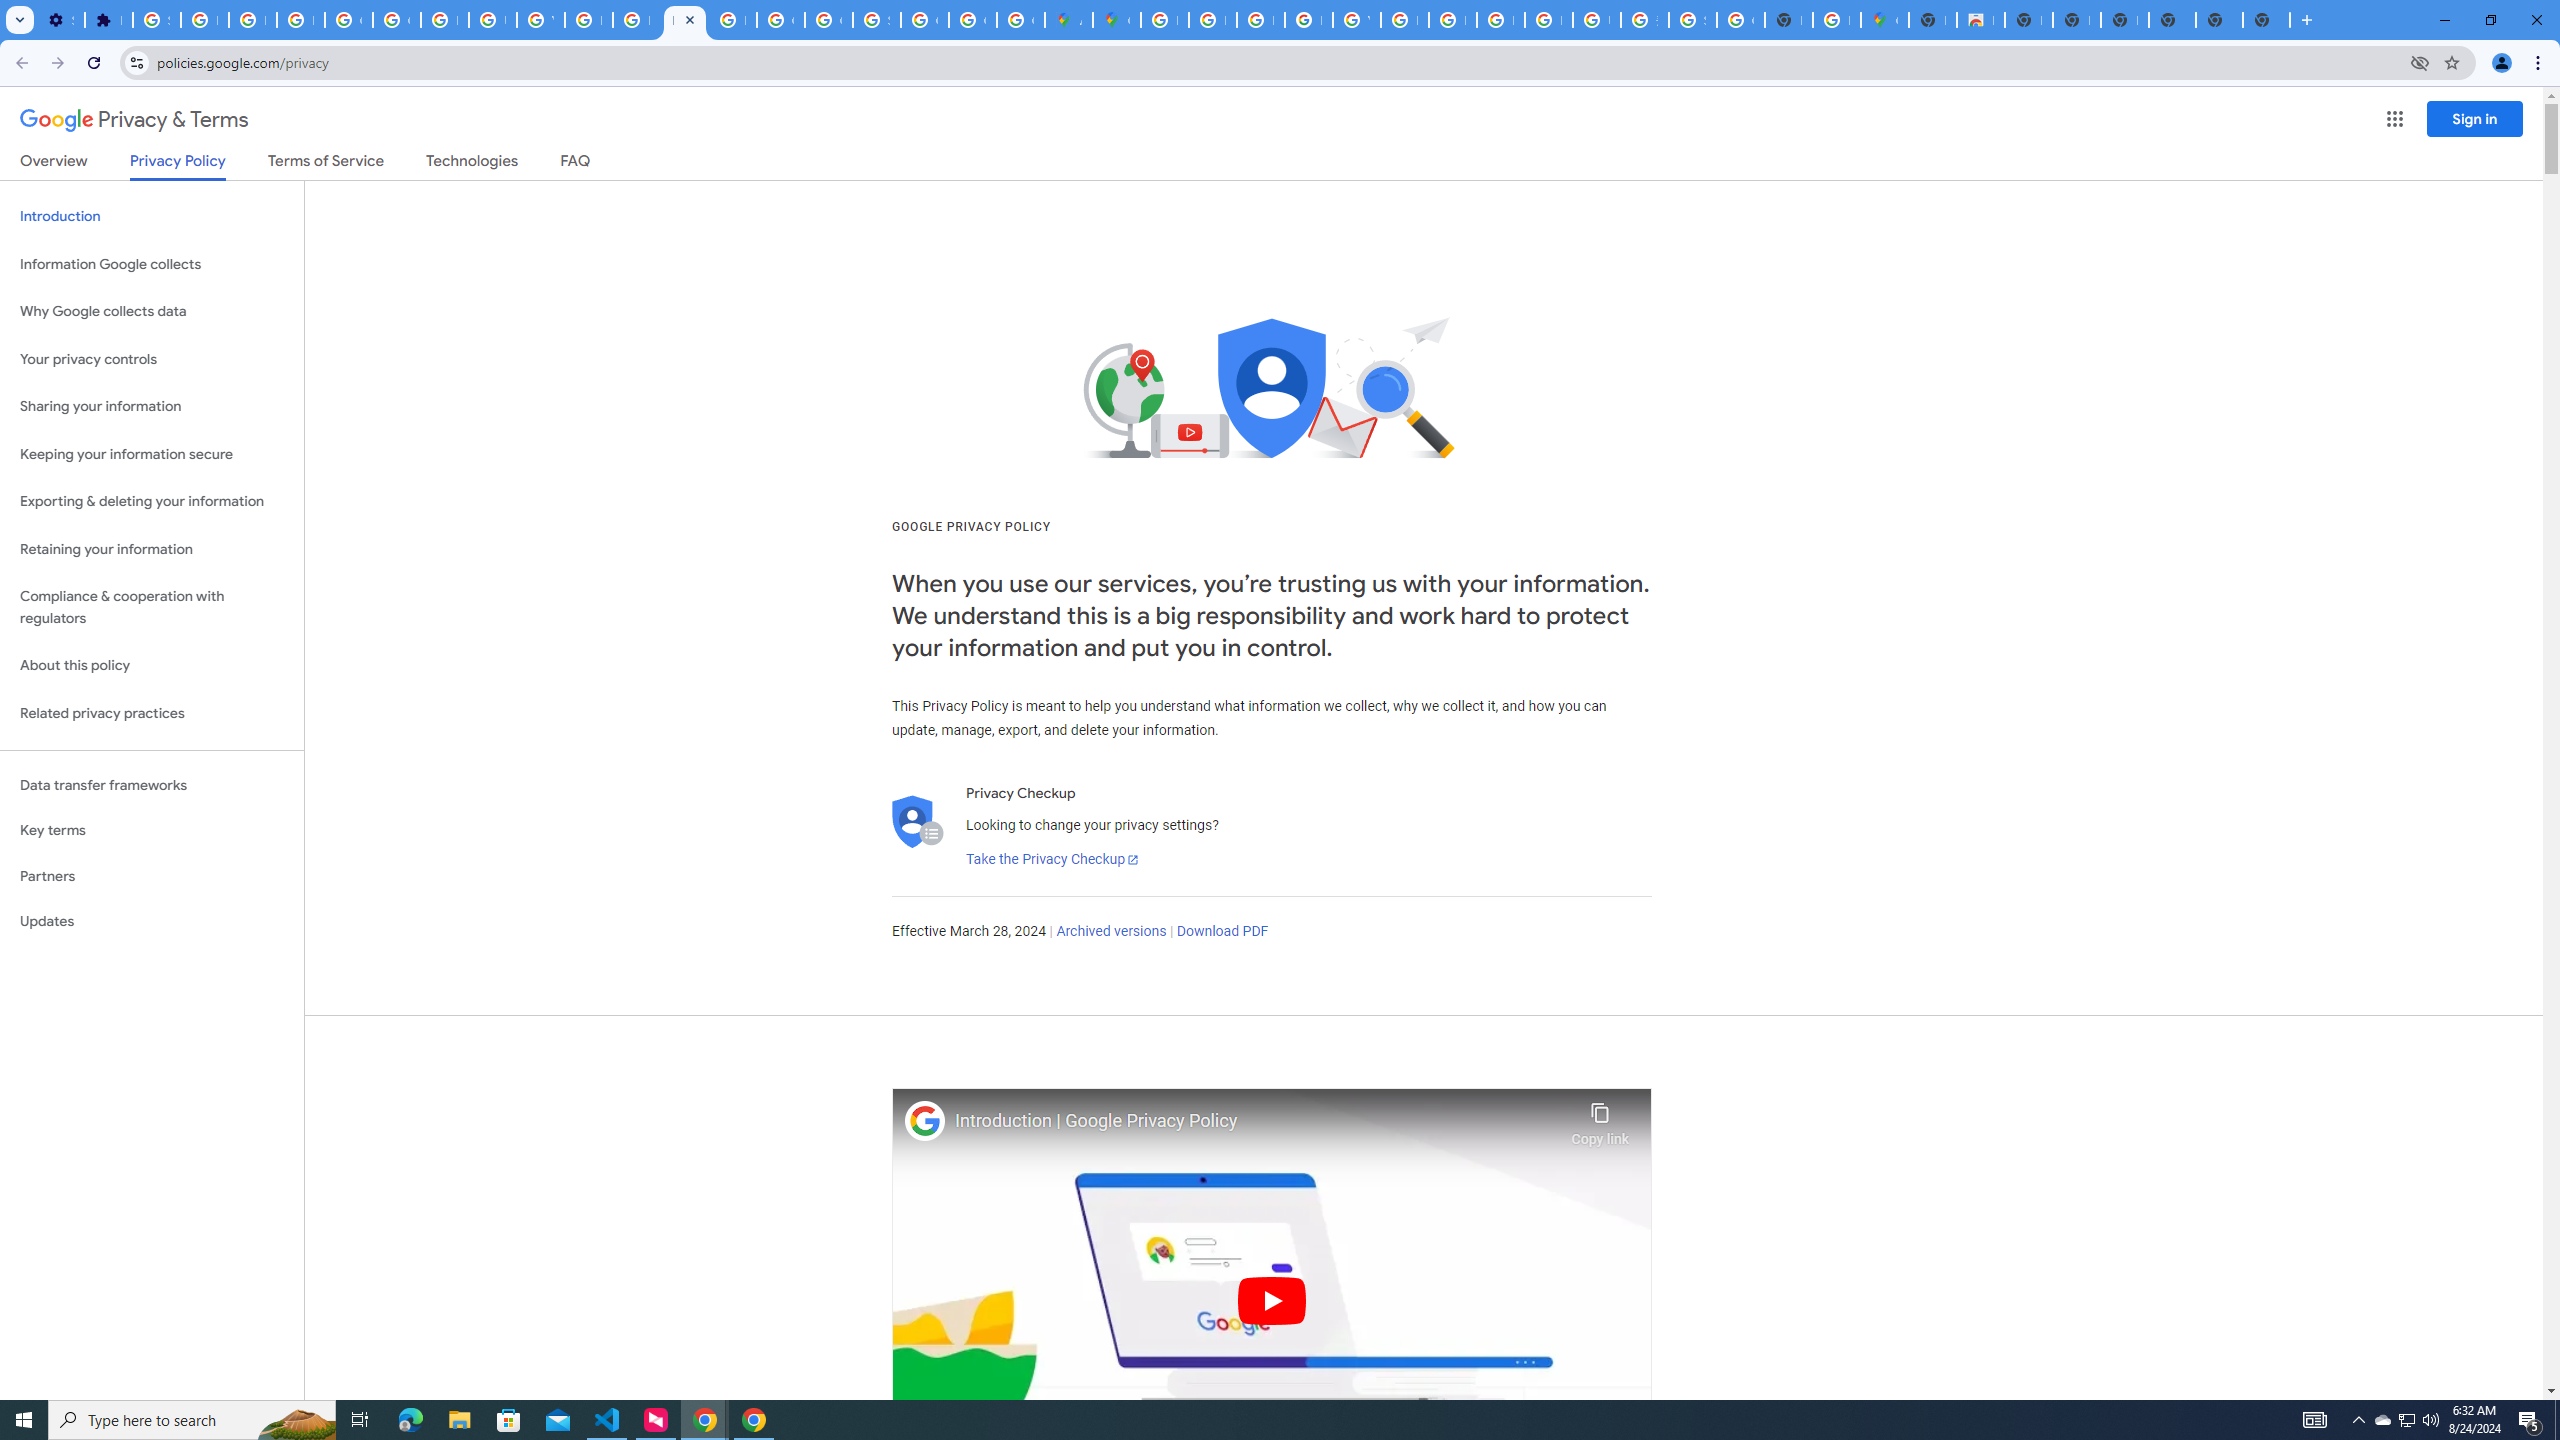 This screenshot has height=1440, width=2560. I want to click on Take the Privacy Checkup, so click(1052, 860).